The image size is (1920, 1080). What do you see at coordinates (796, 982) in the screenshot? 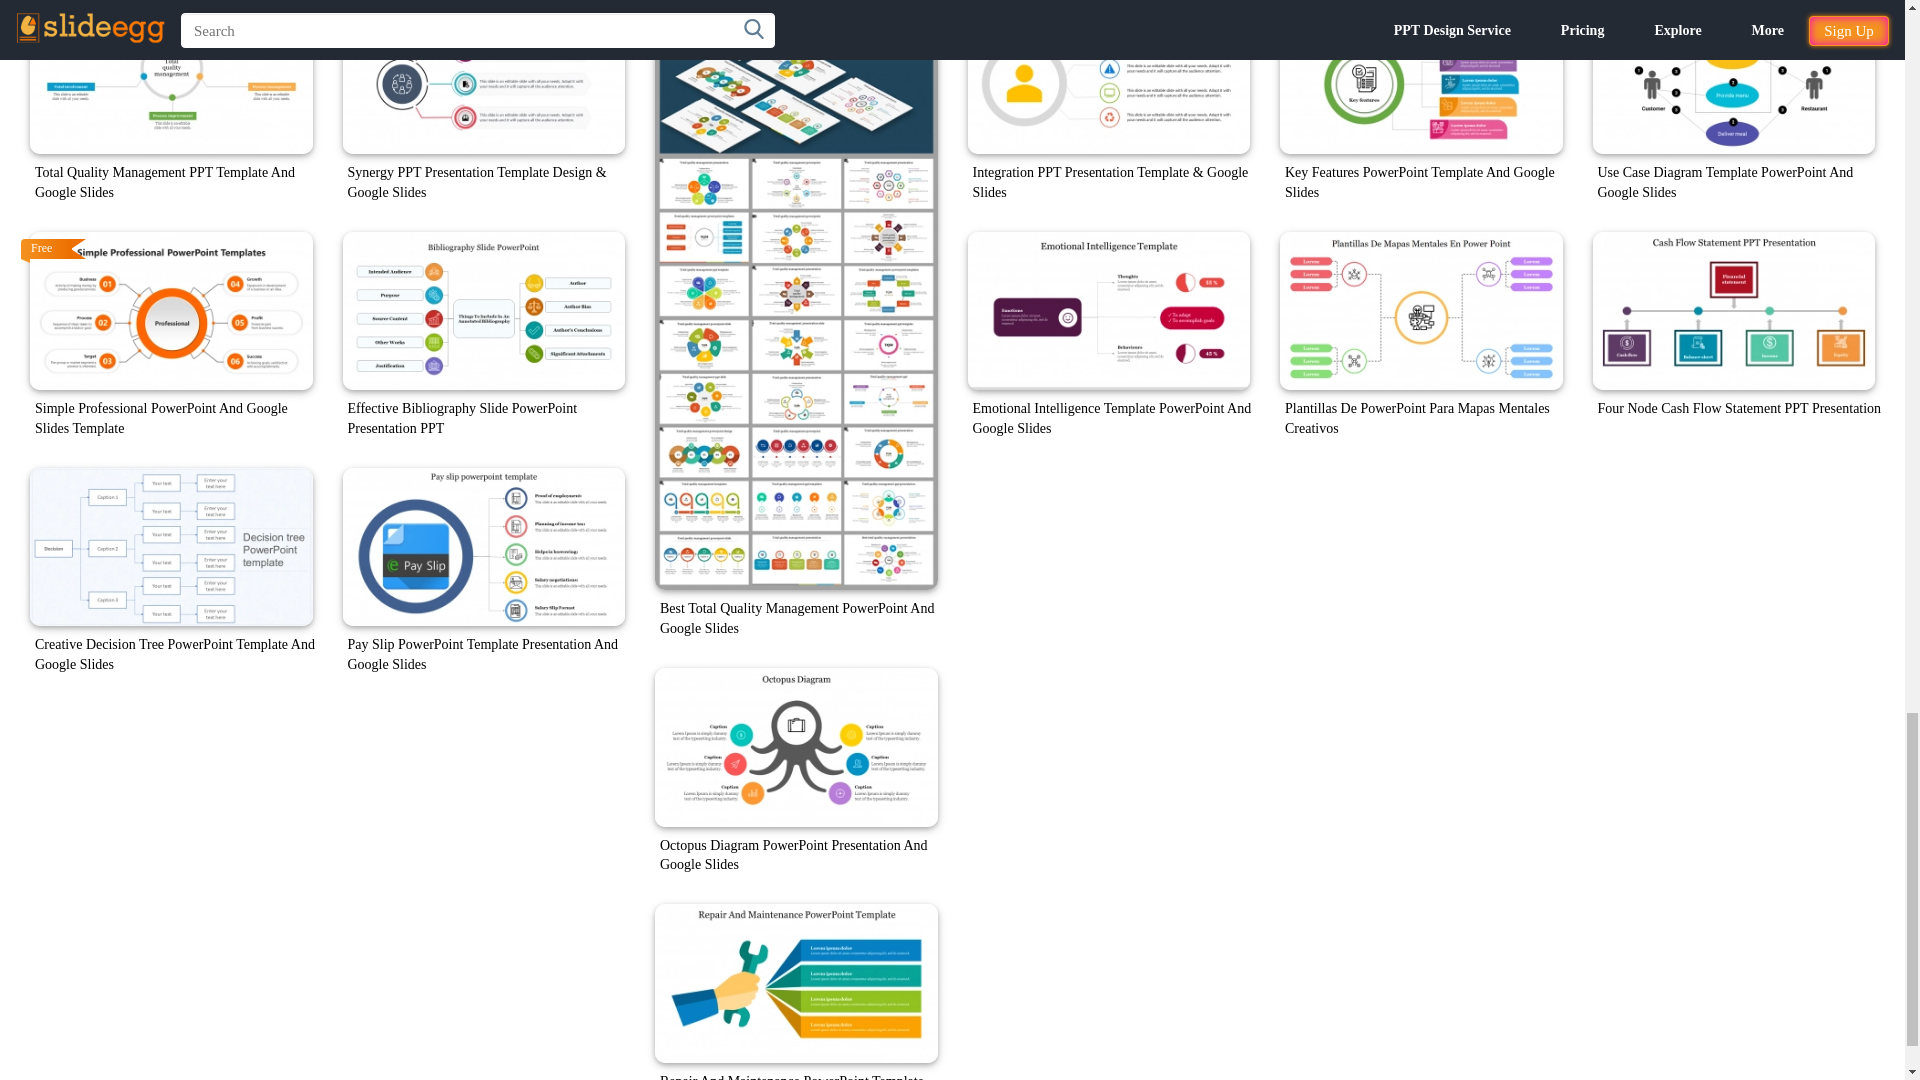
I see `Repair and Maintenance PowerPoint Template and Google Slides` at bounding box center [796, 982].